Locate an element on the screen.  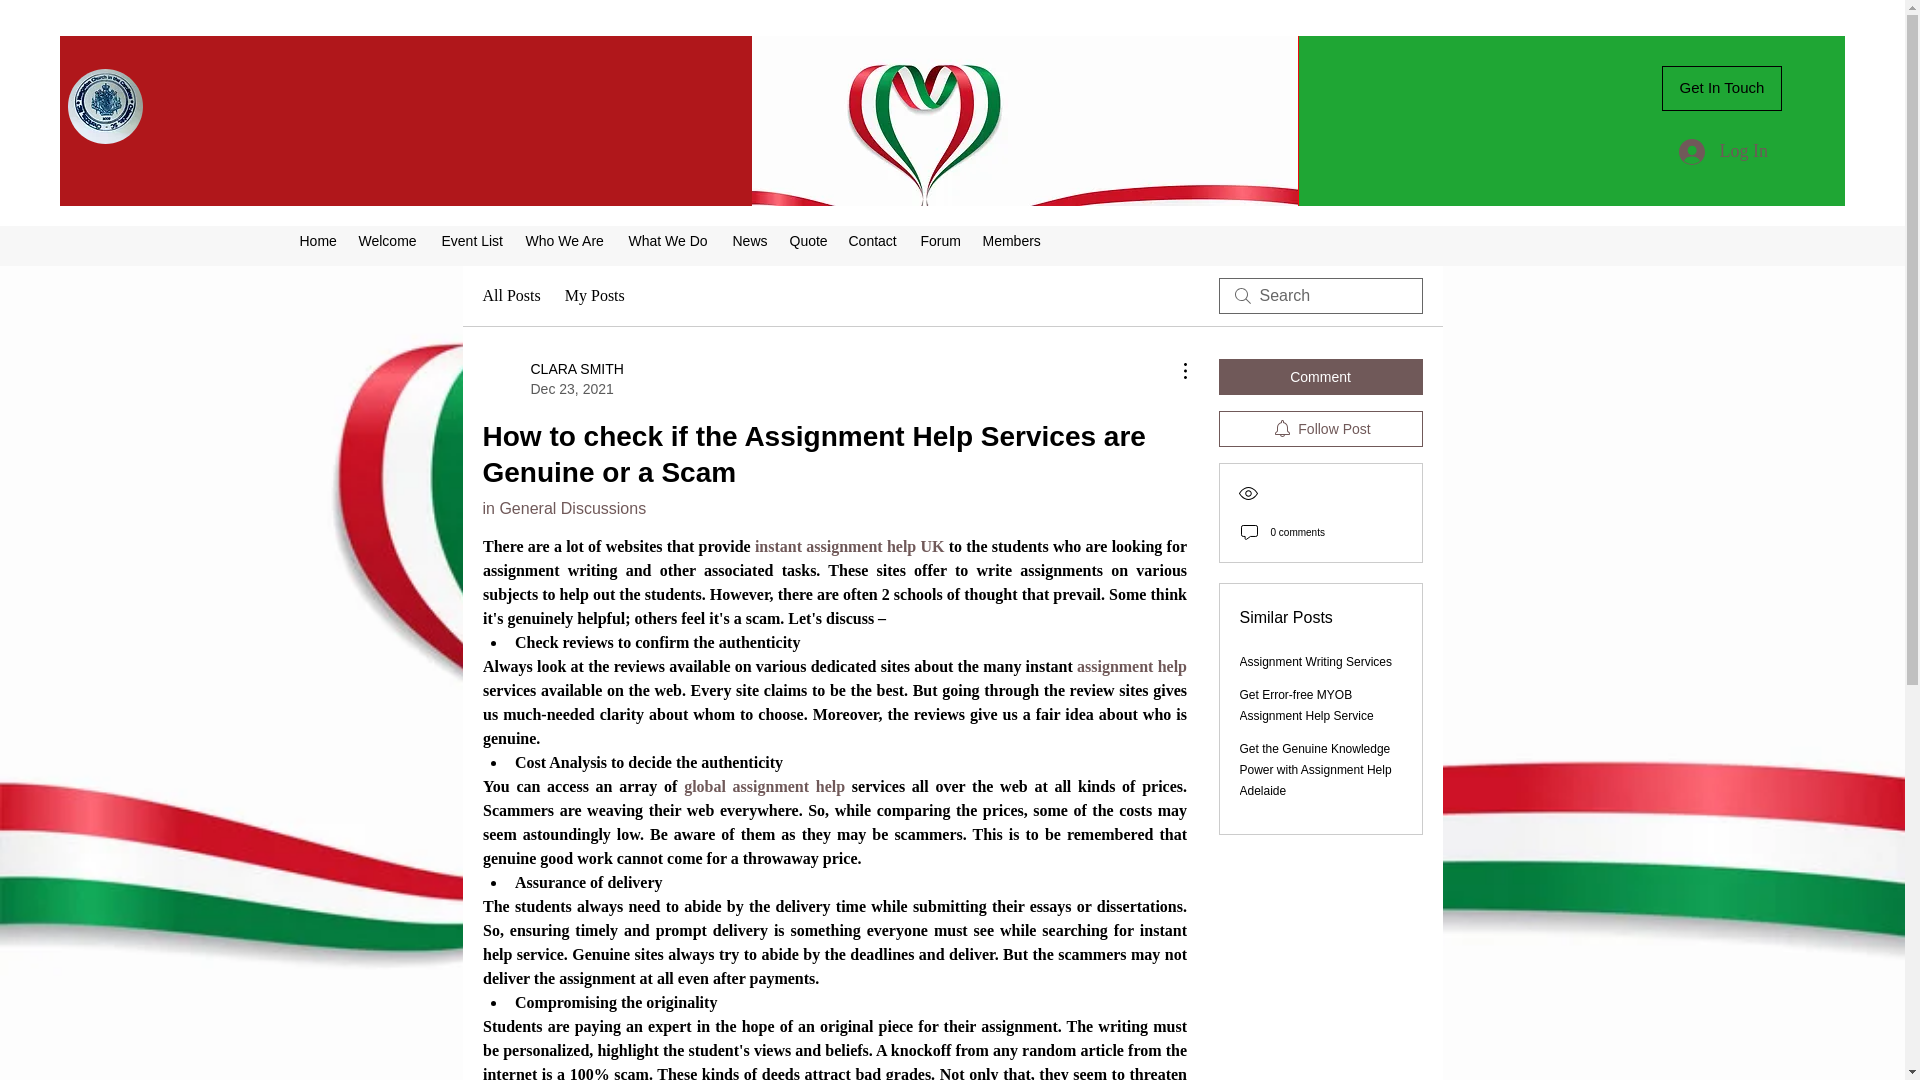
global assignment help is located at coordinates (1316, 661).